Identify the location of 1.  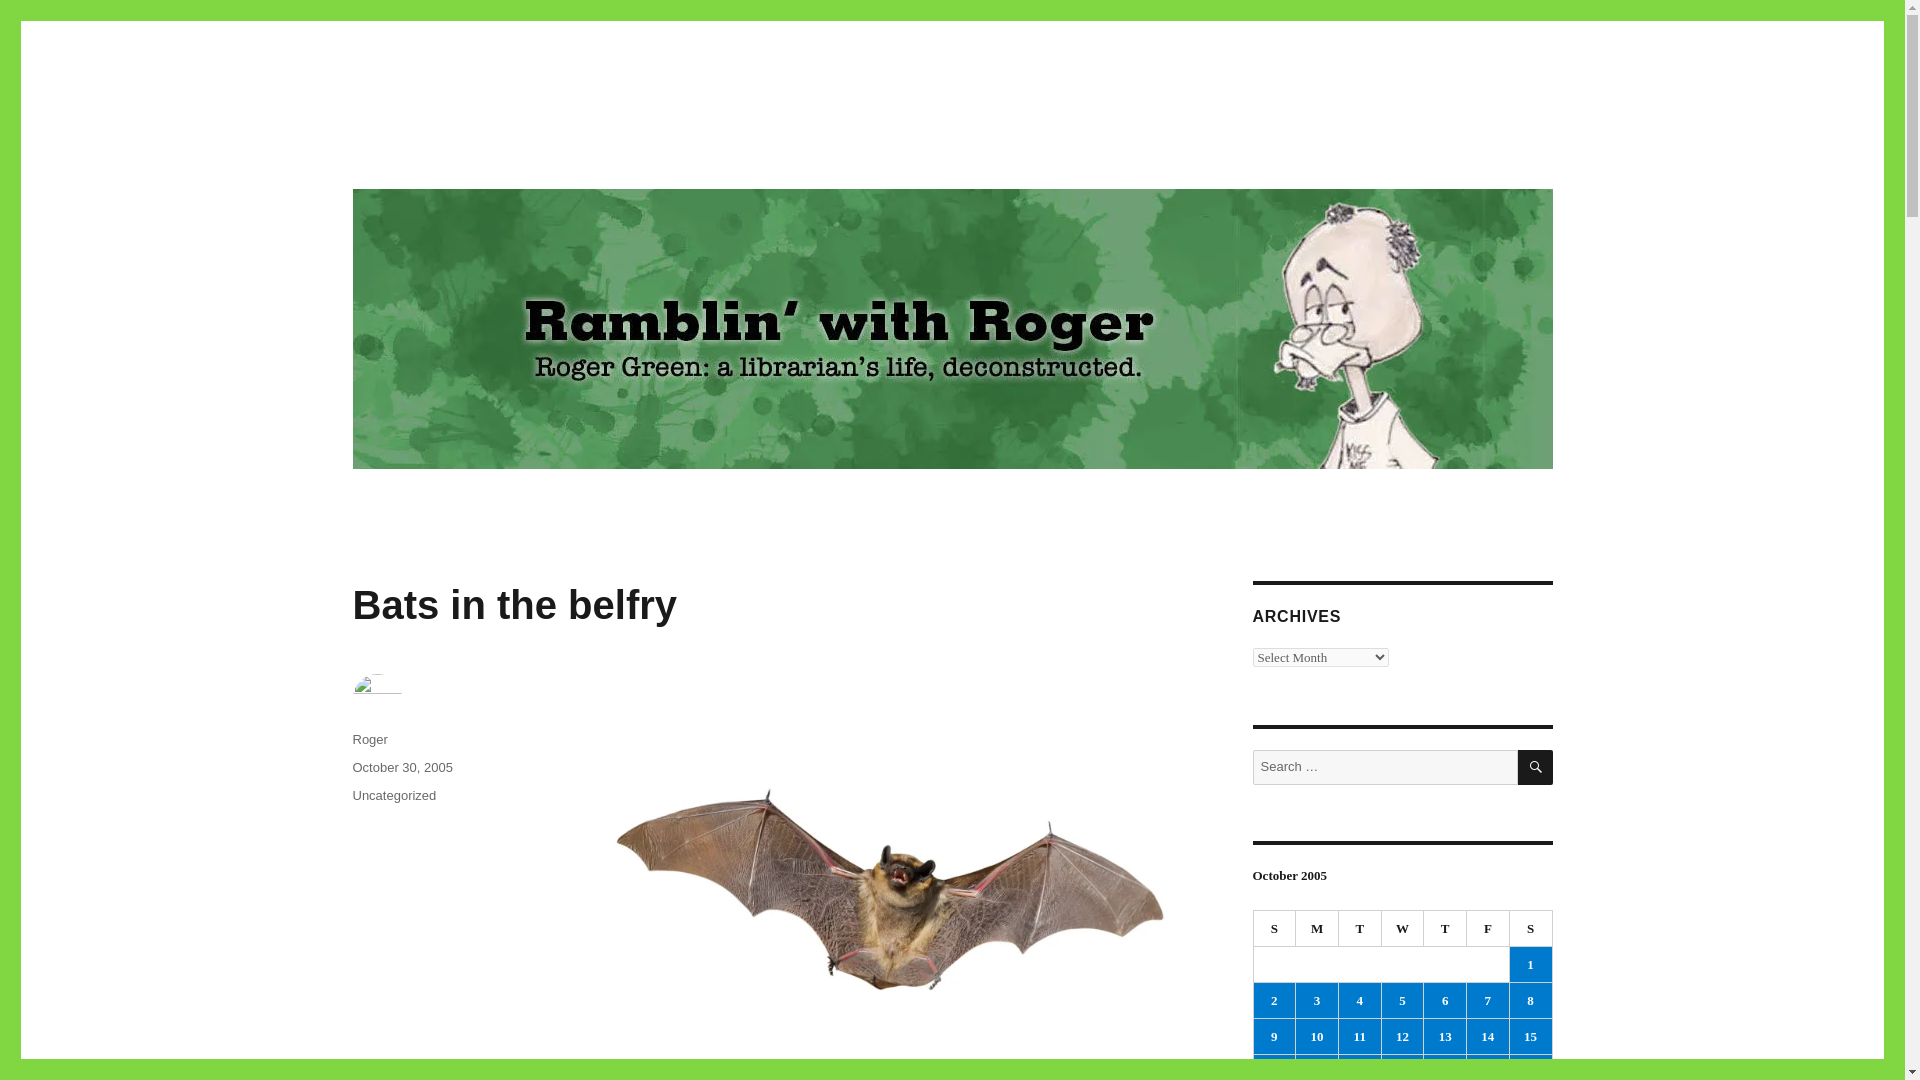
(1530, 964).